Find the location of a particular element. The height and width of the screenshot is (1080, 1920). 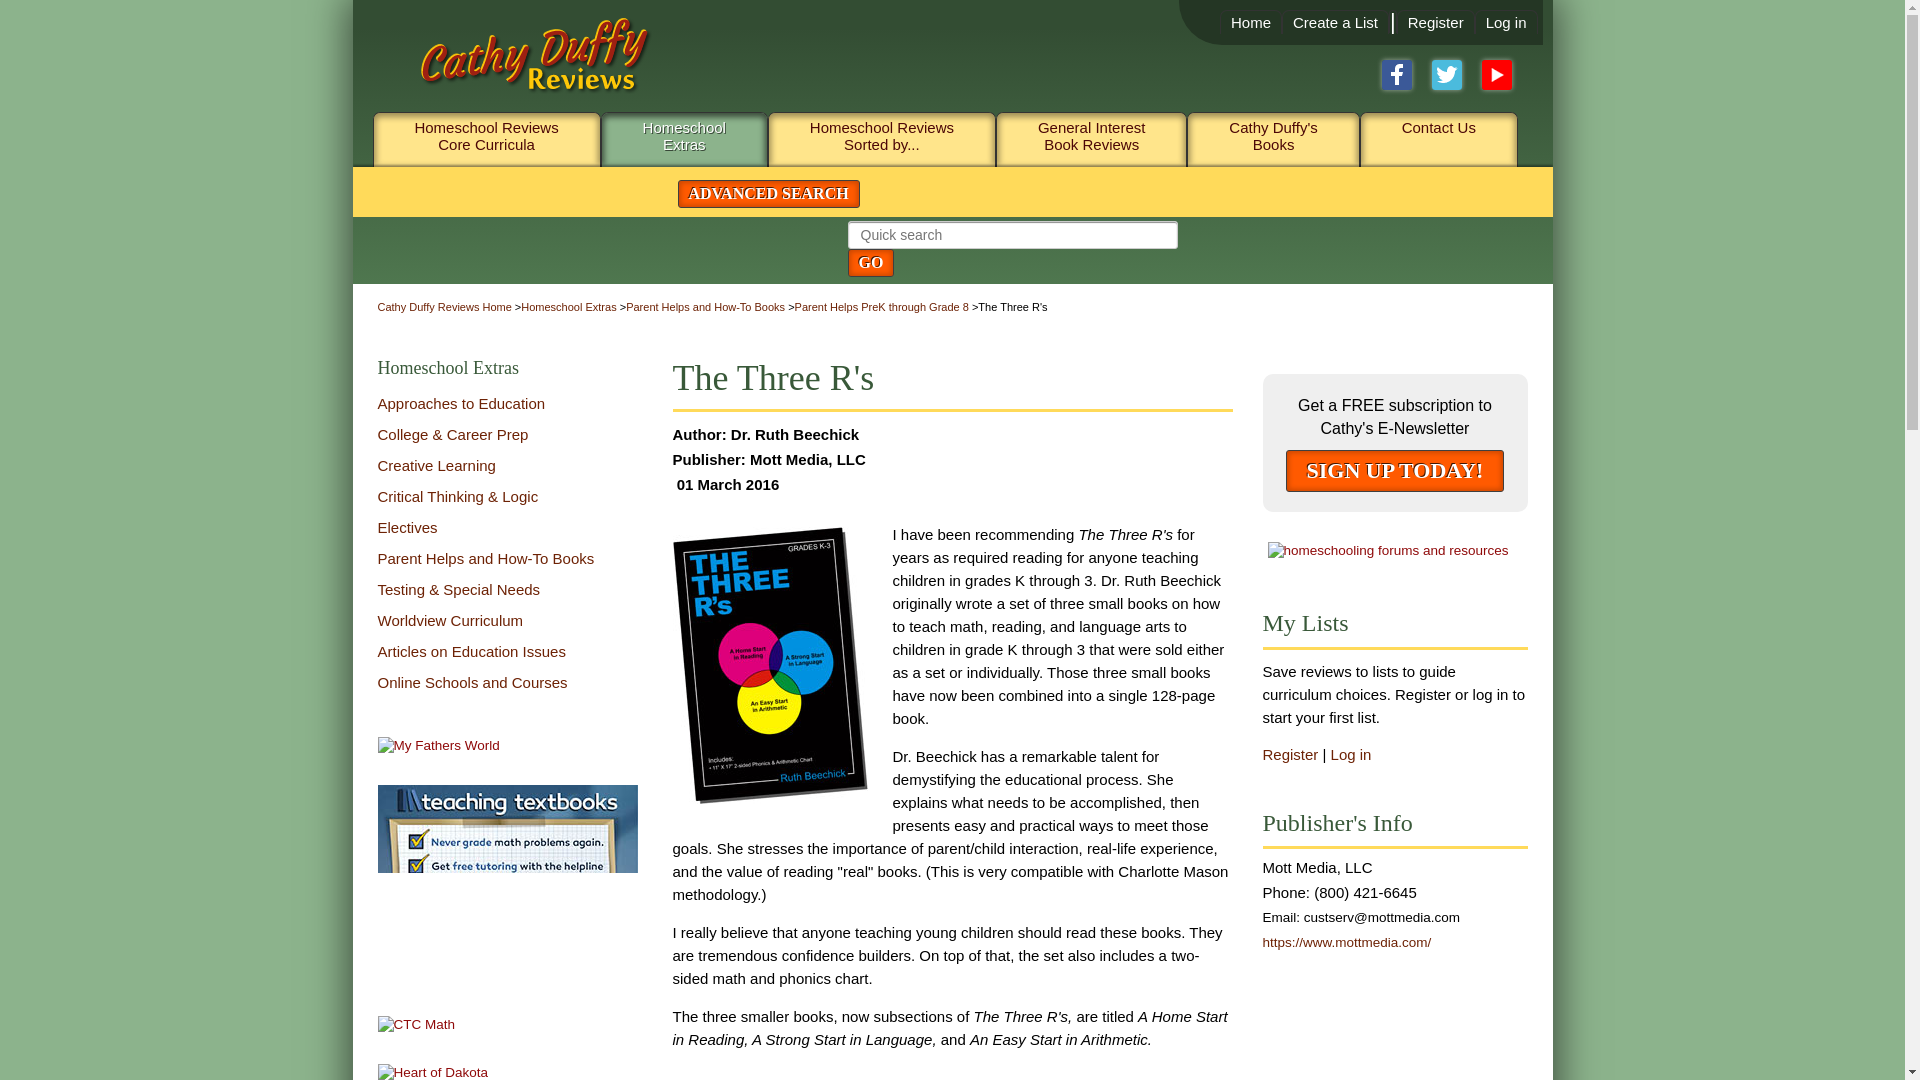

Create a List is located at coordinates (1335, 22).